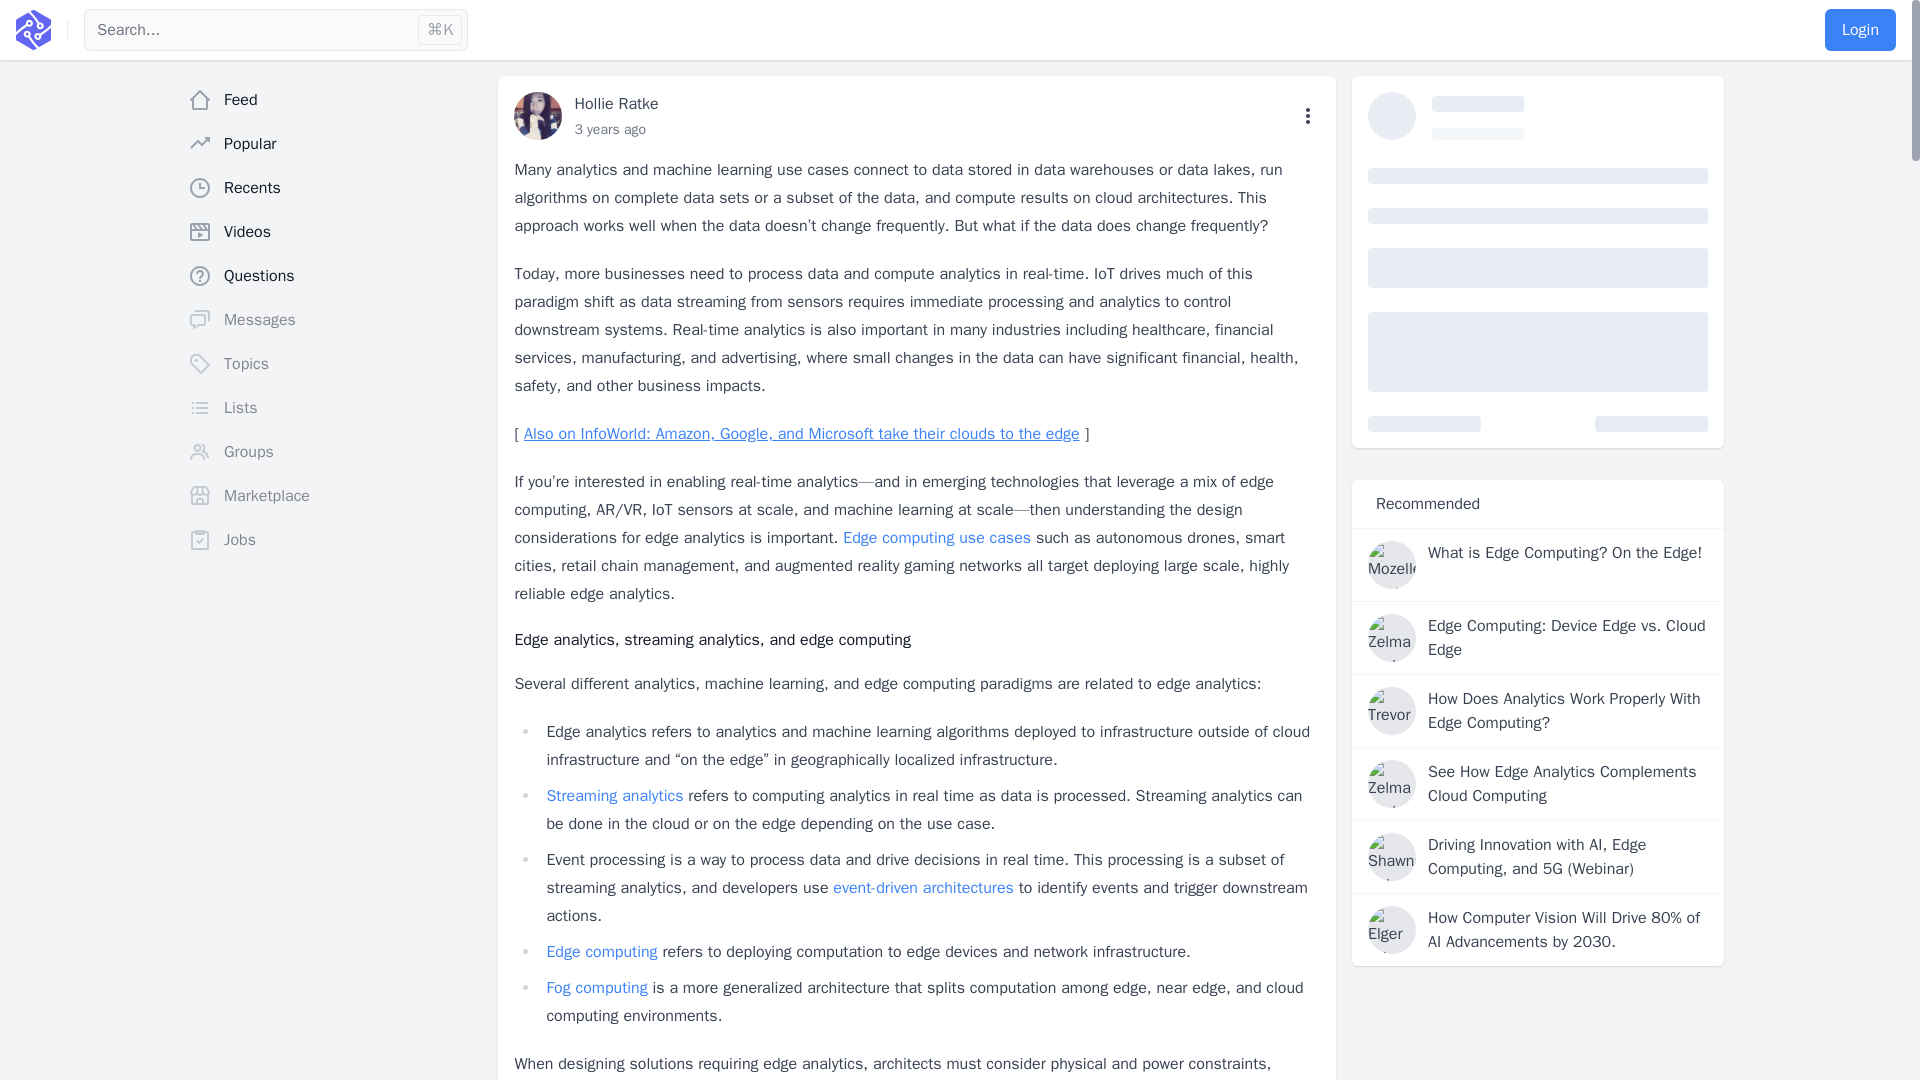 Image resolution: width=1920 pixels, height=1080 pixels. I want to click on Hollie Ratke, so click(616, 104).